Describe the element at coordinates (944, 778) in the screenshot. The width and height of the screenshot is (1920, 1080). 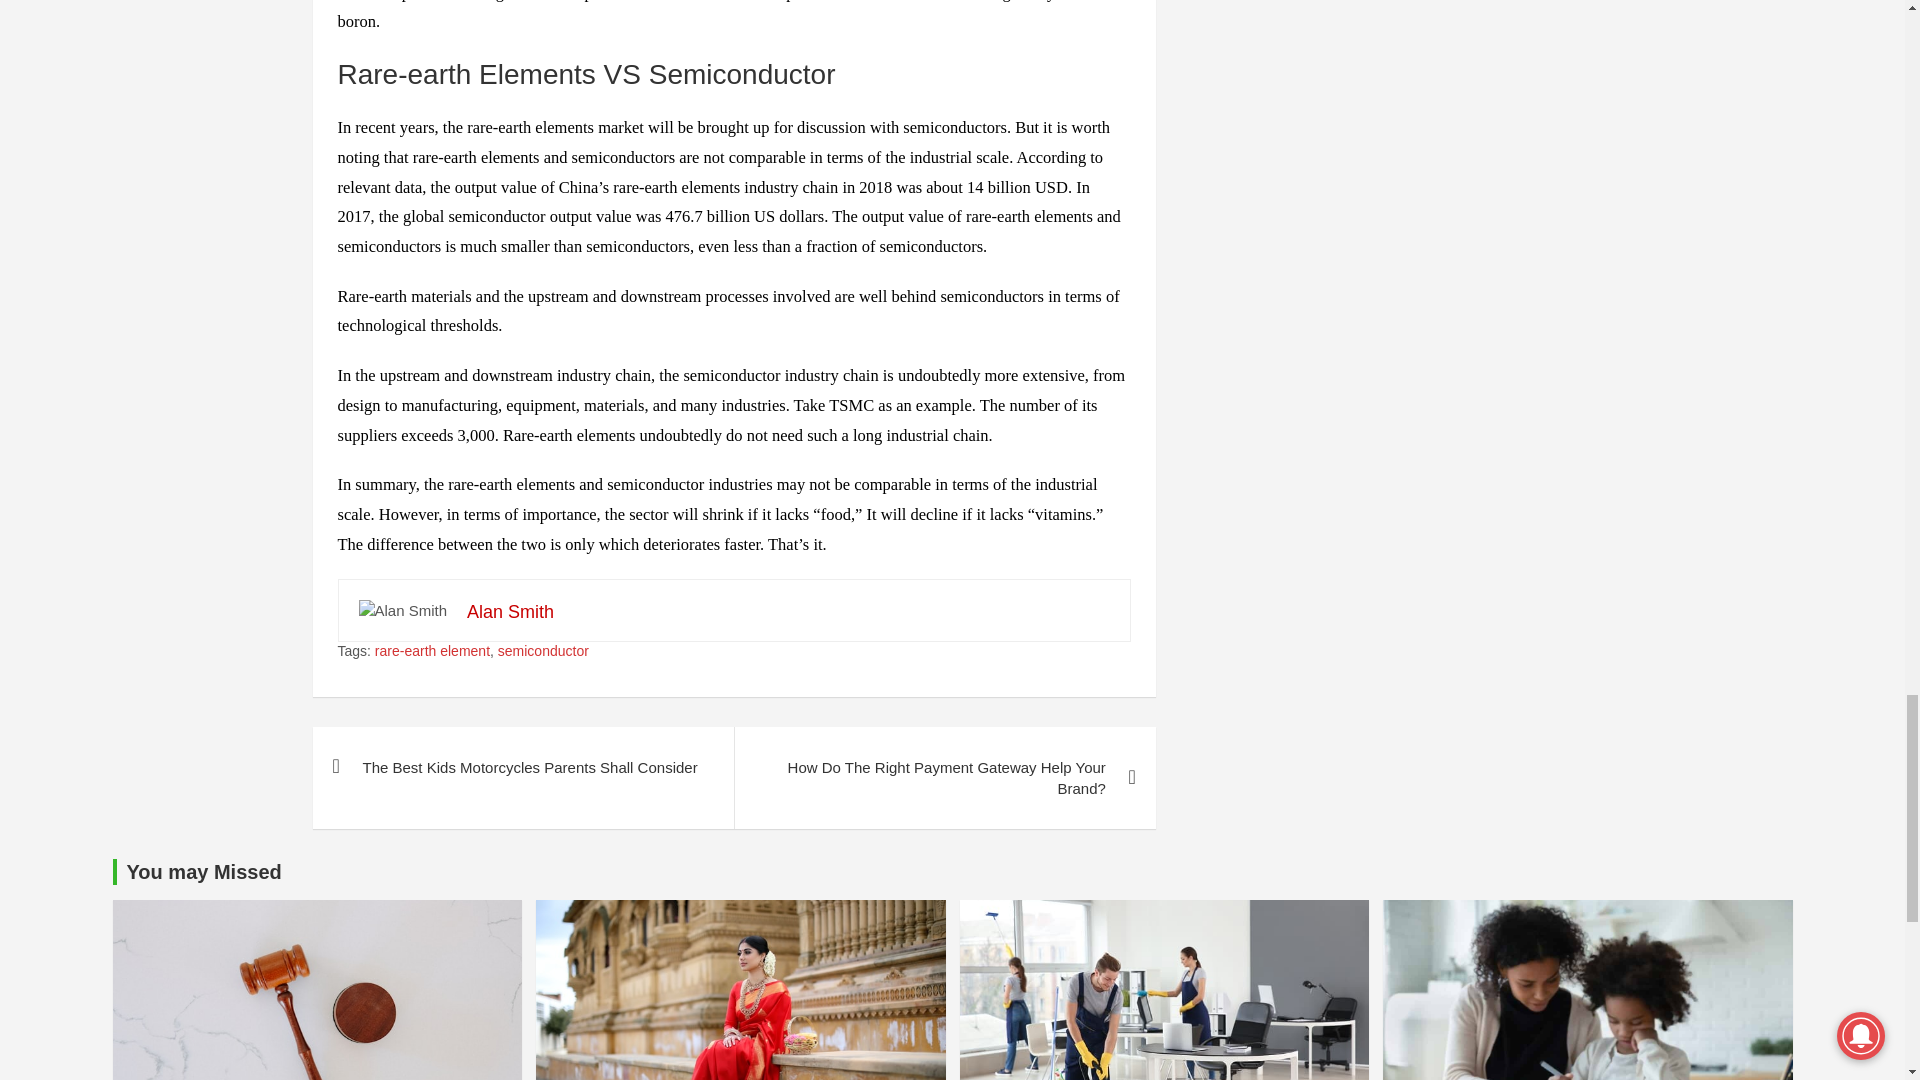
I see `How Do The Right Payment Gateway Help Your Brand?` at that location.